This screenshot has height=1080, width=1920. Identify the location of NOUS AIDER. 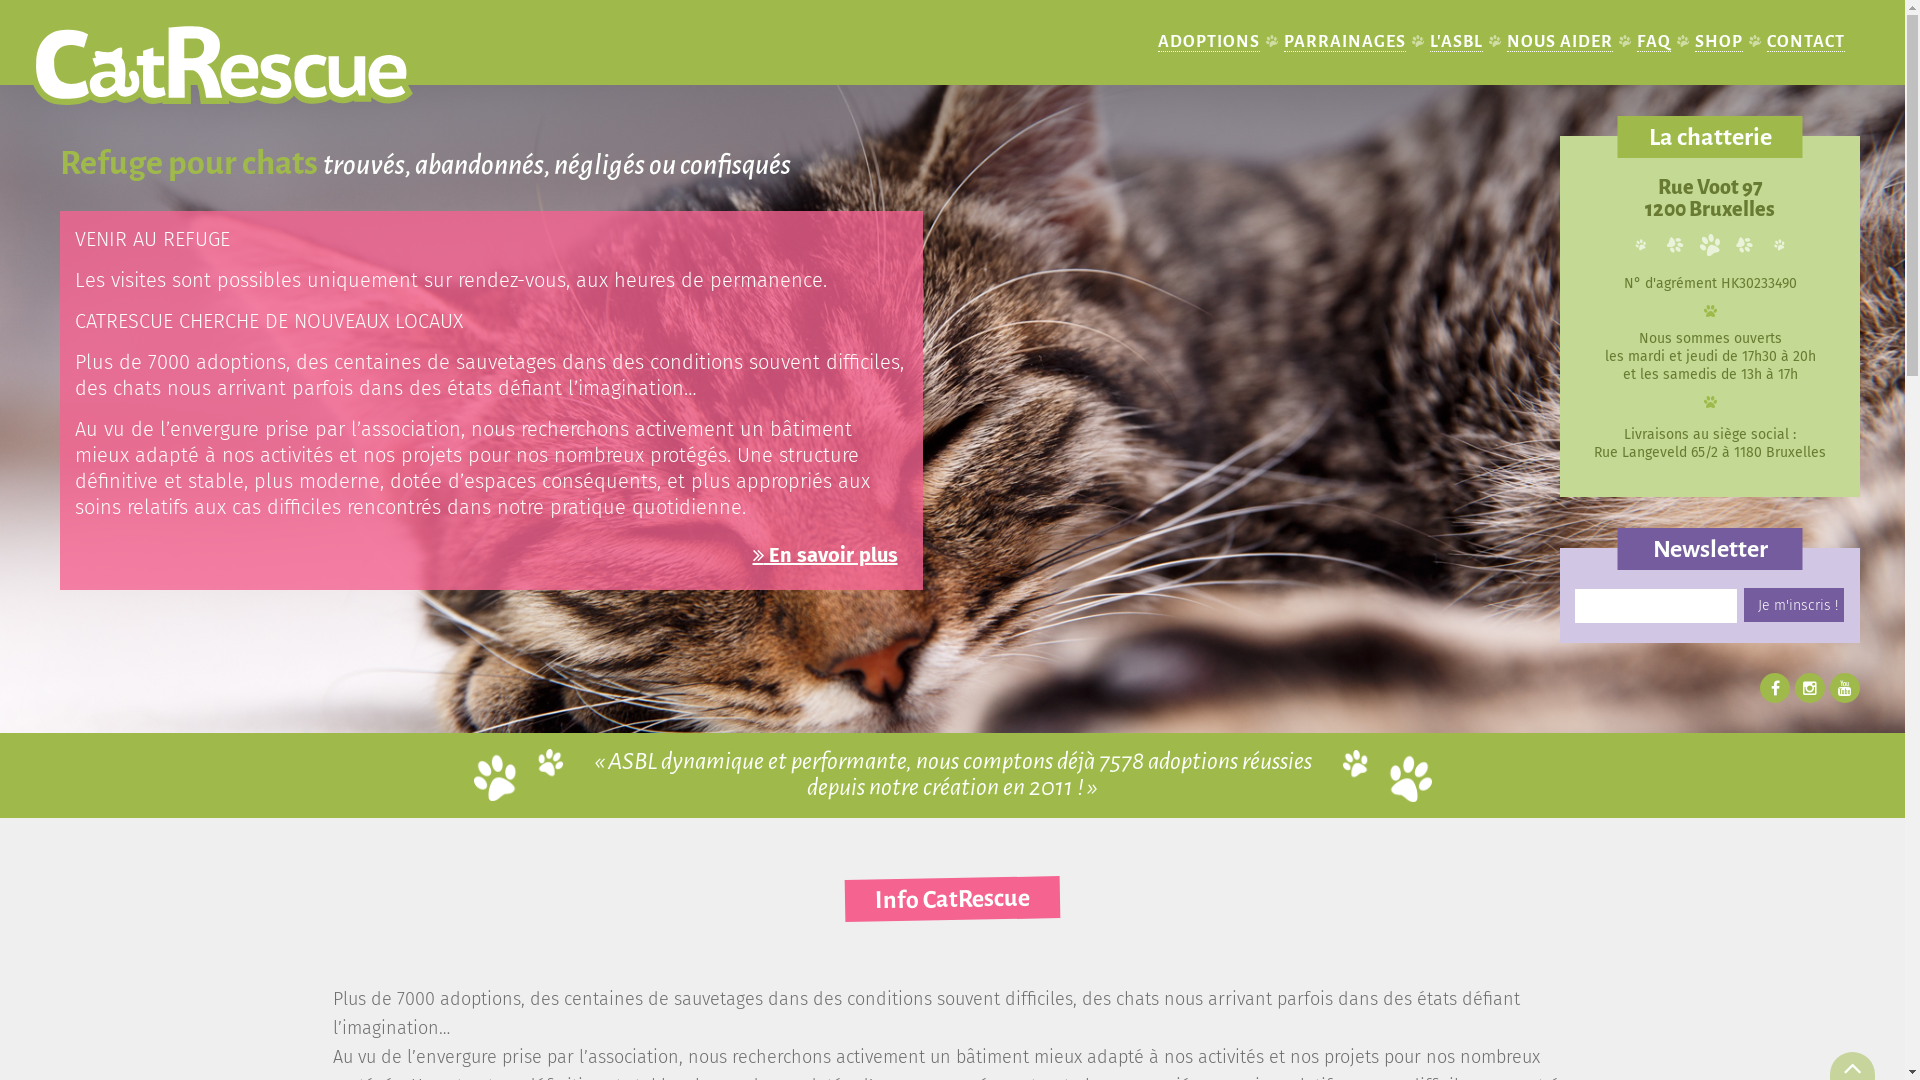
(1560, 42).